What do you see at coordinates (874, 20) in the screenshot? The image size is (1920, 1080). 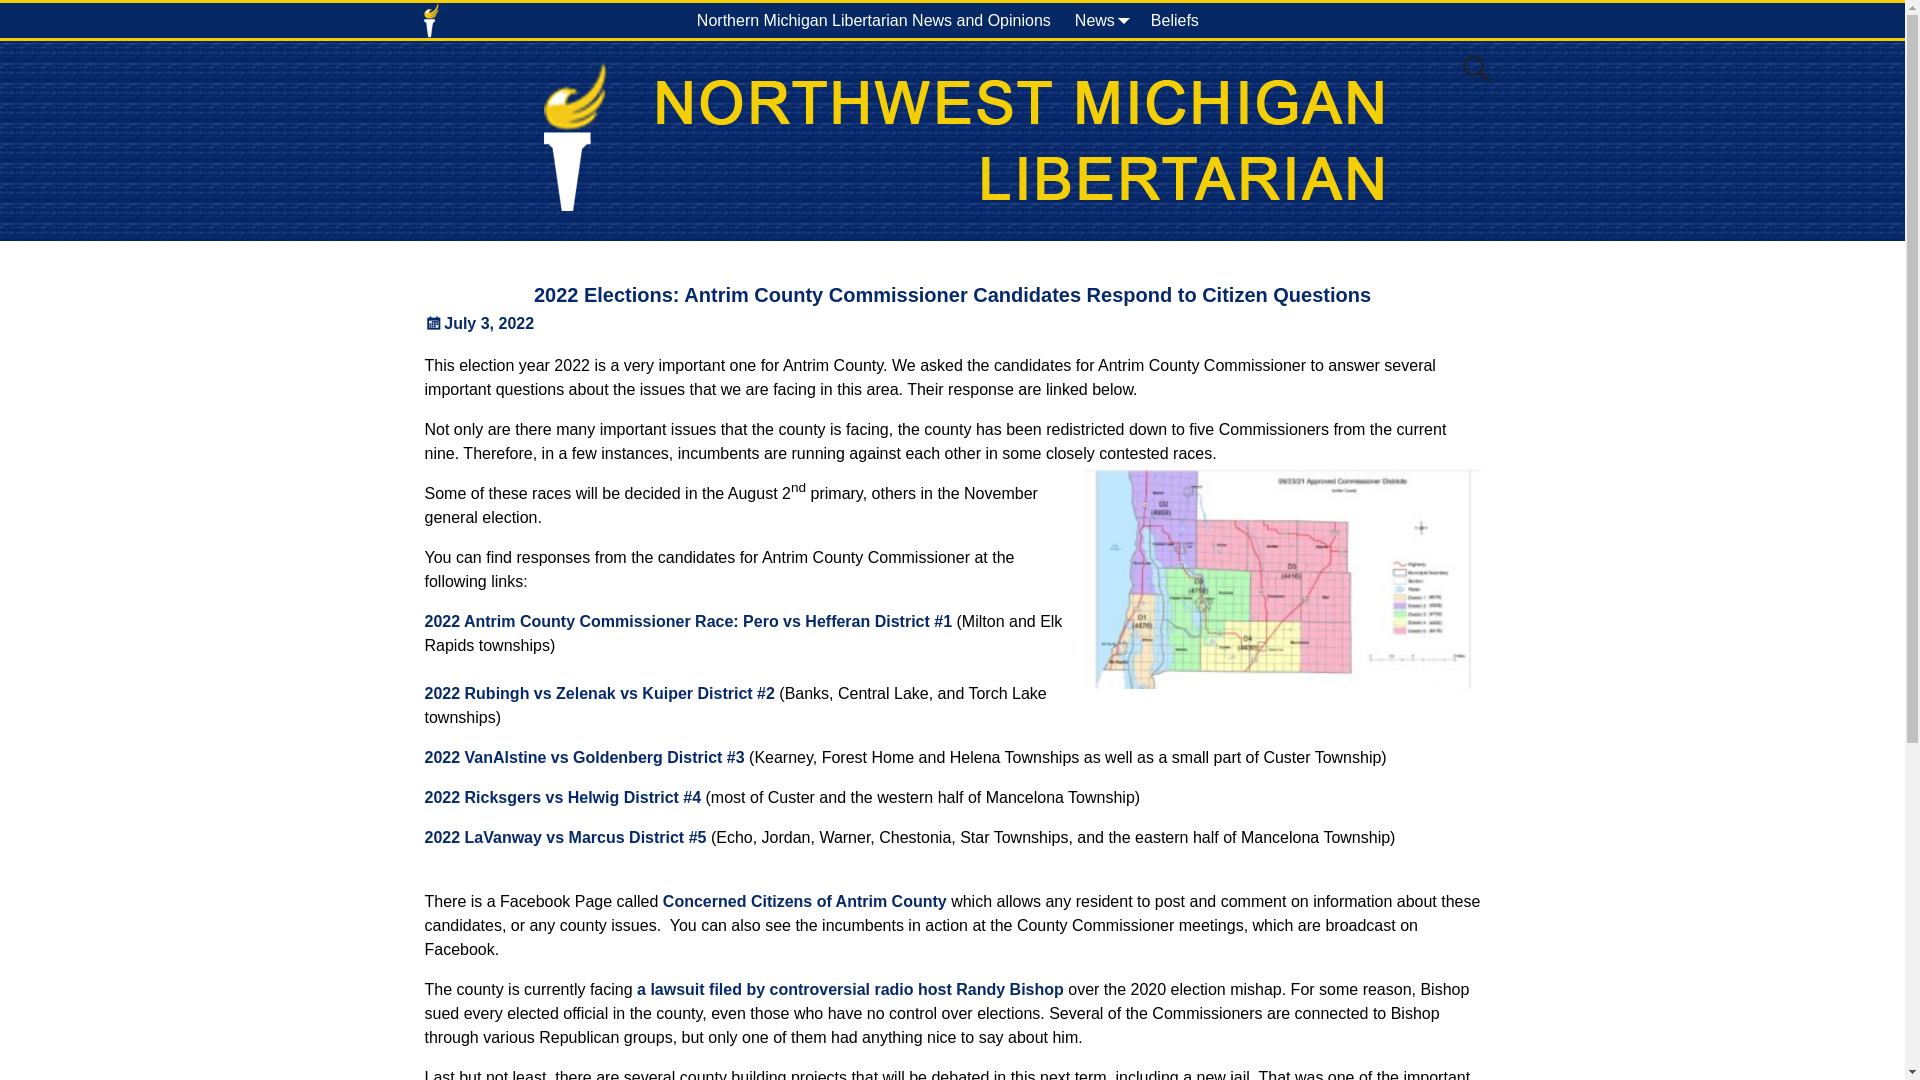 I see `Northern Michigan Libertarian News and Opinions` at bounding box center [874, 20].